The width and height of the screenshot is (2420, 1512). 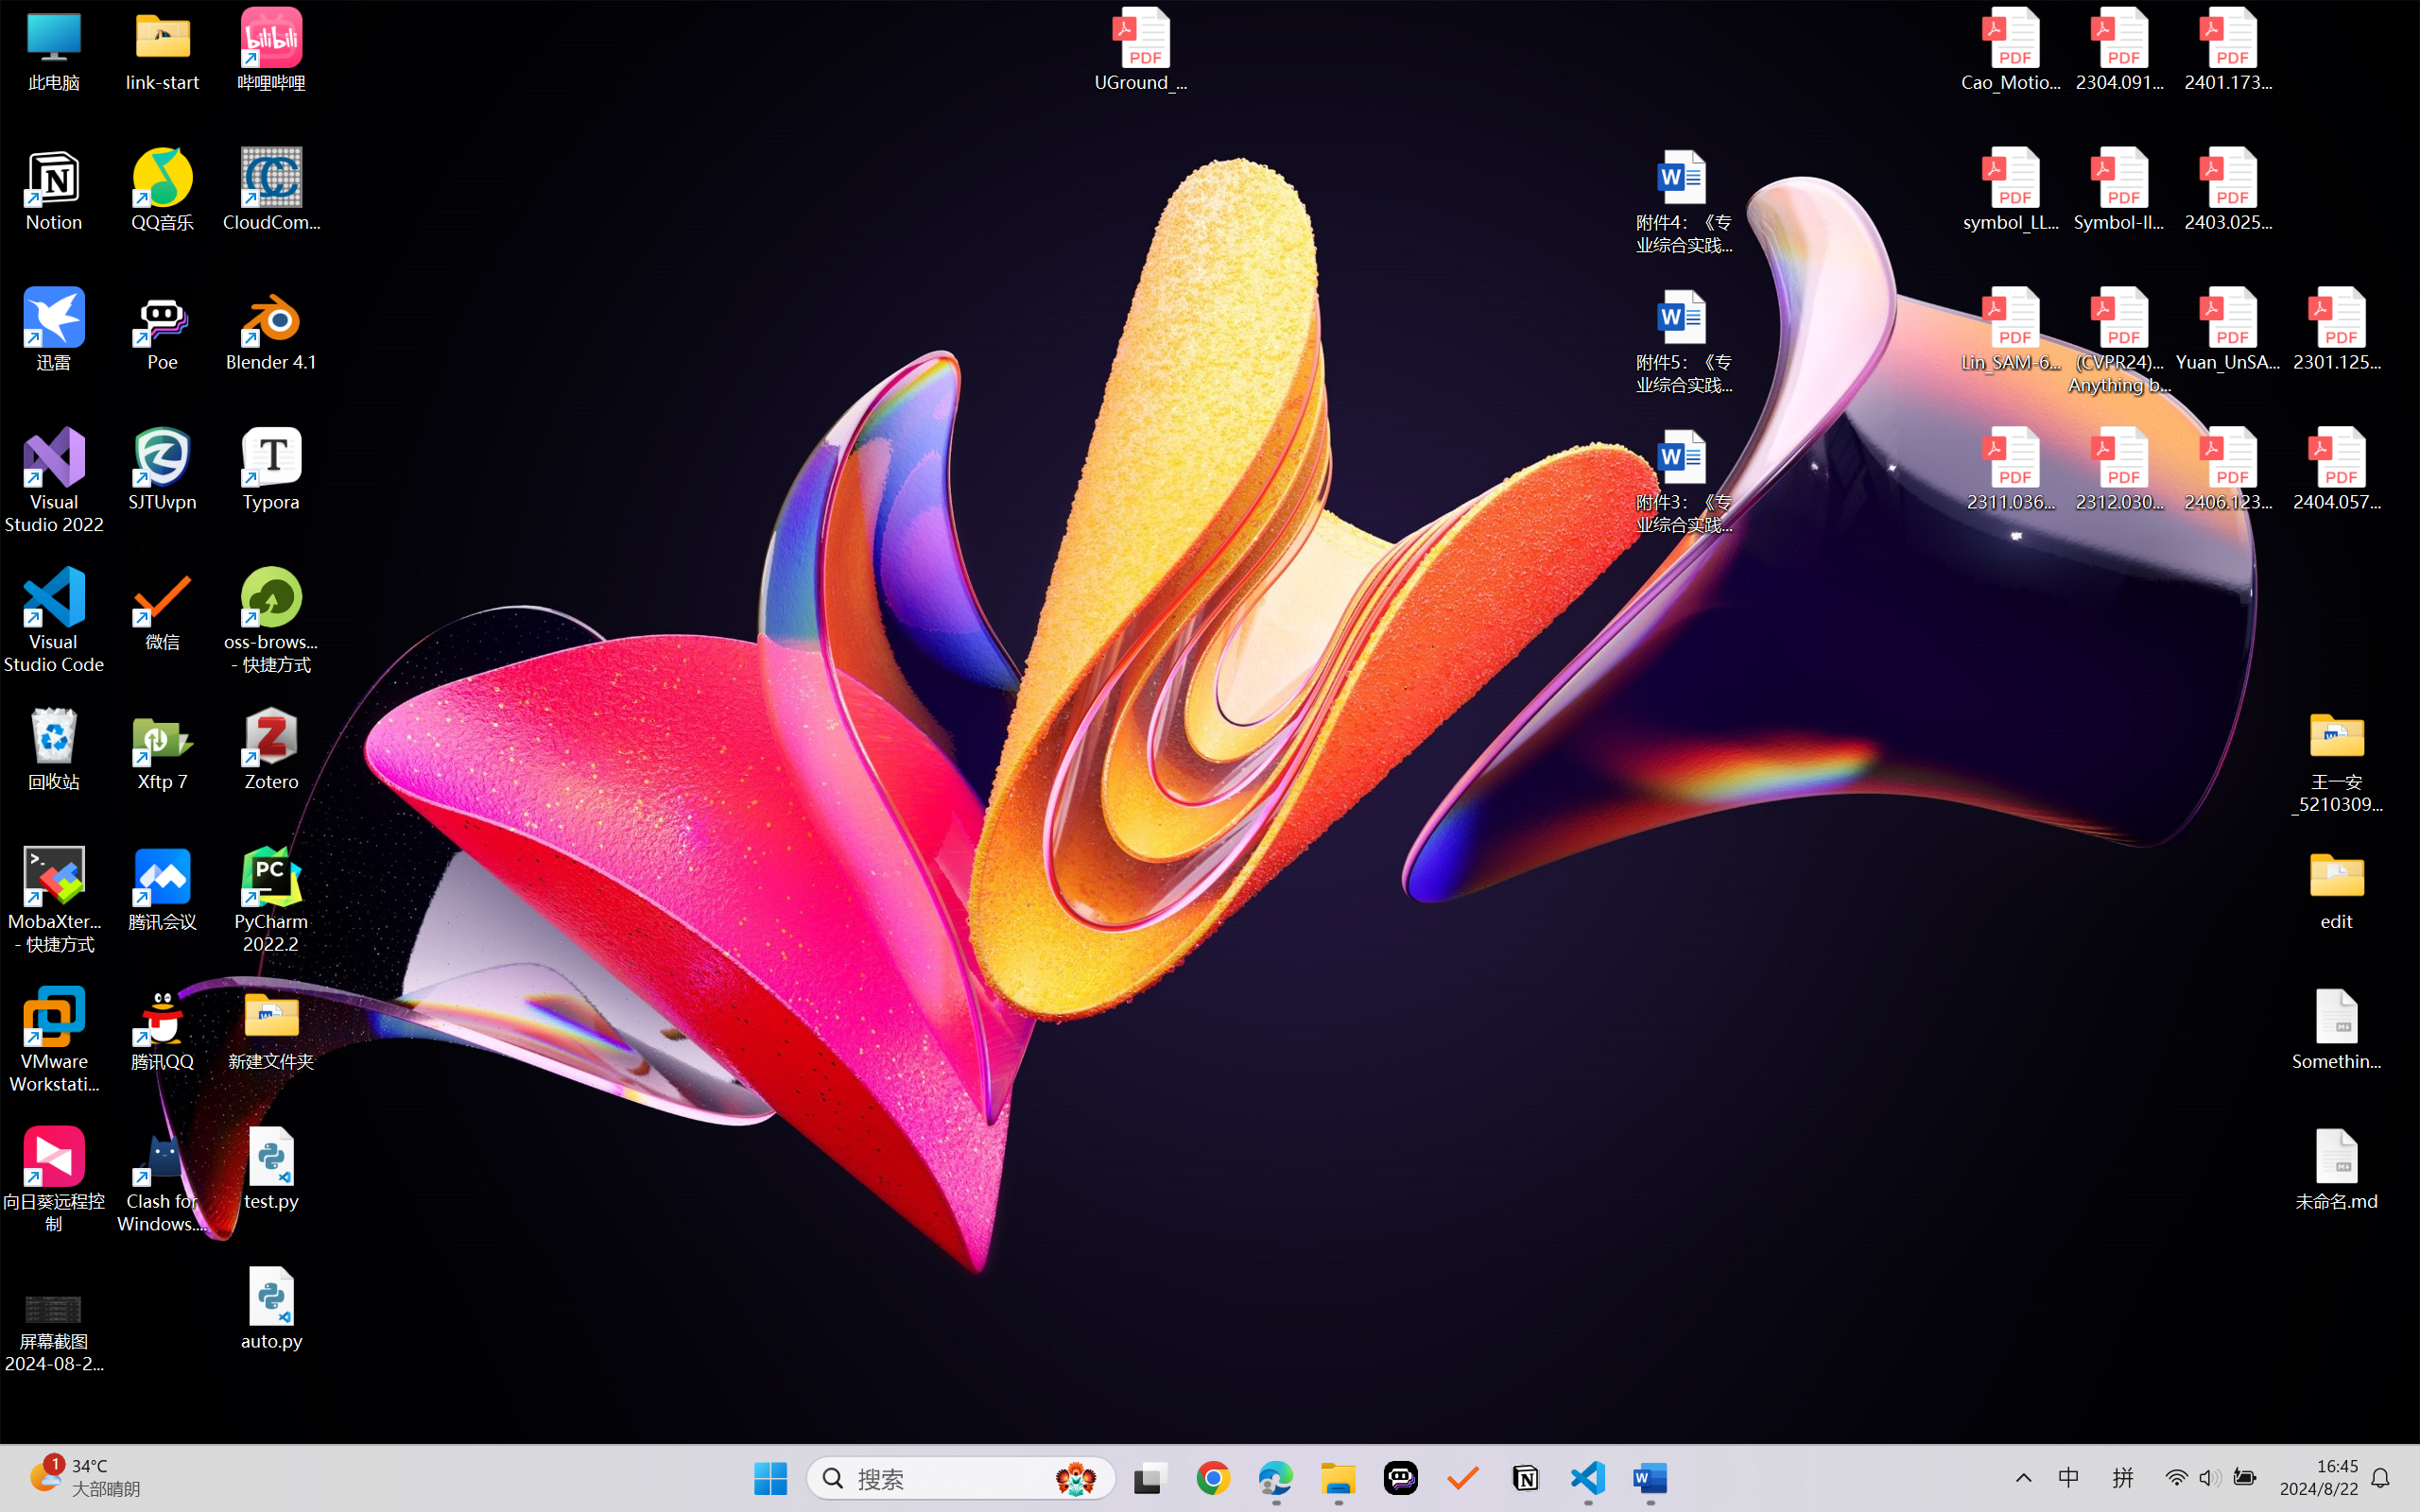 What do you see at coordinates (2012, 470) in the screenshot?
I see `2311.03658v2.pdf` at bounding box center [2012, 470].